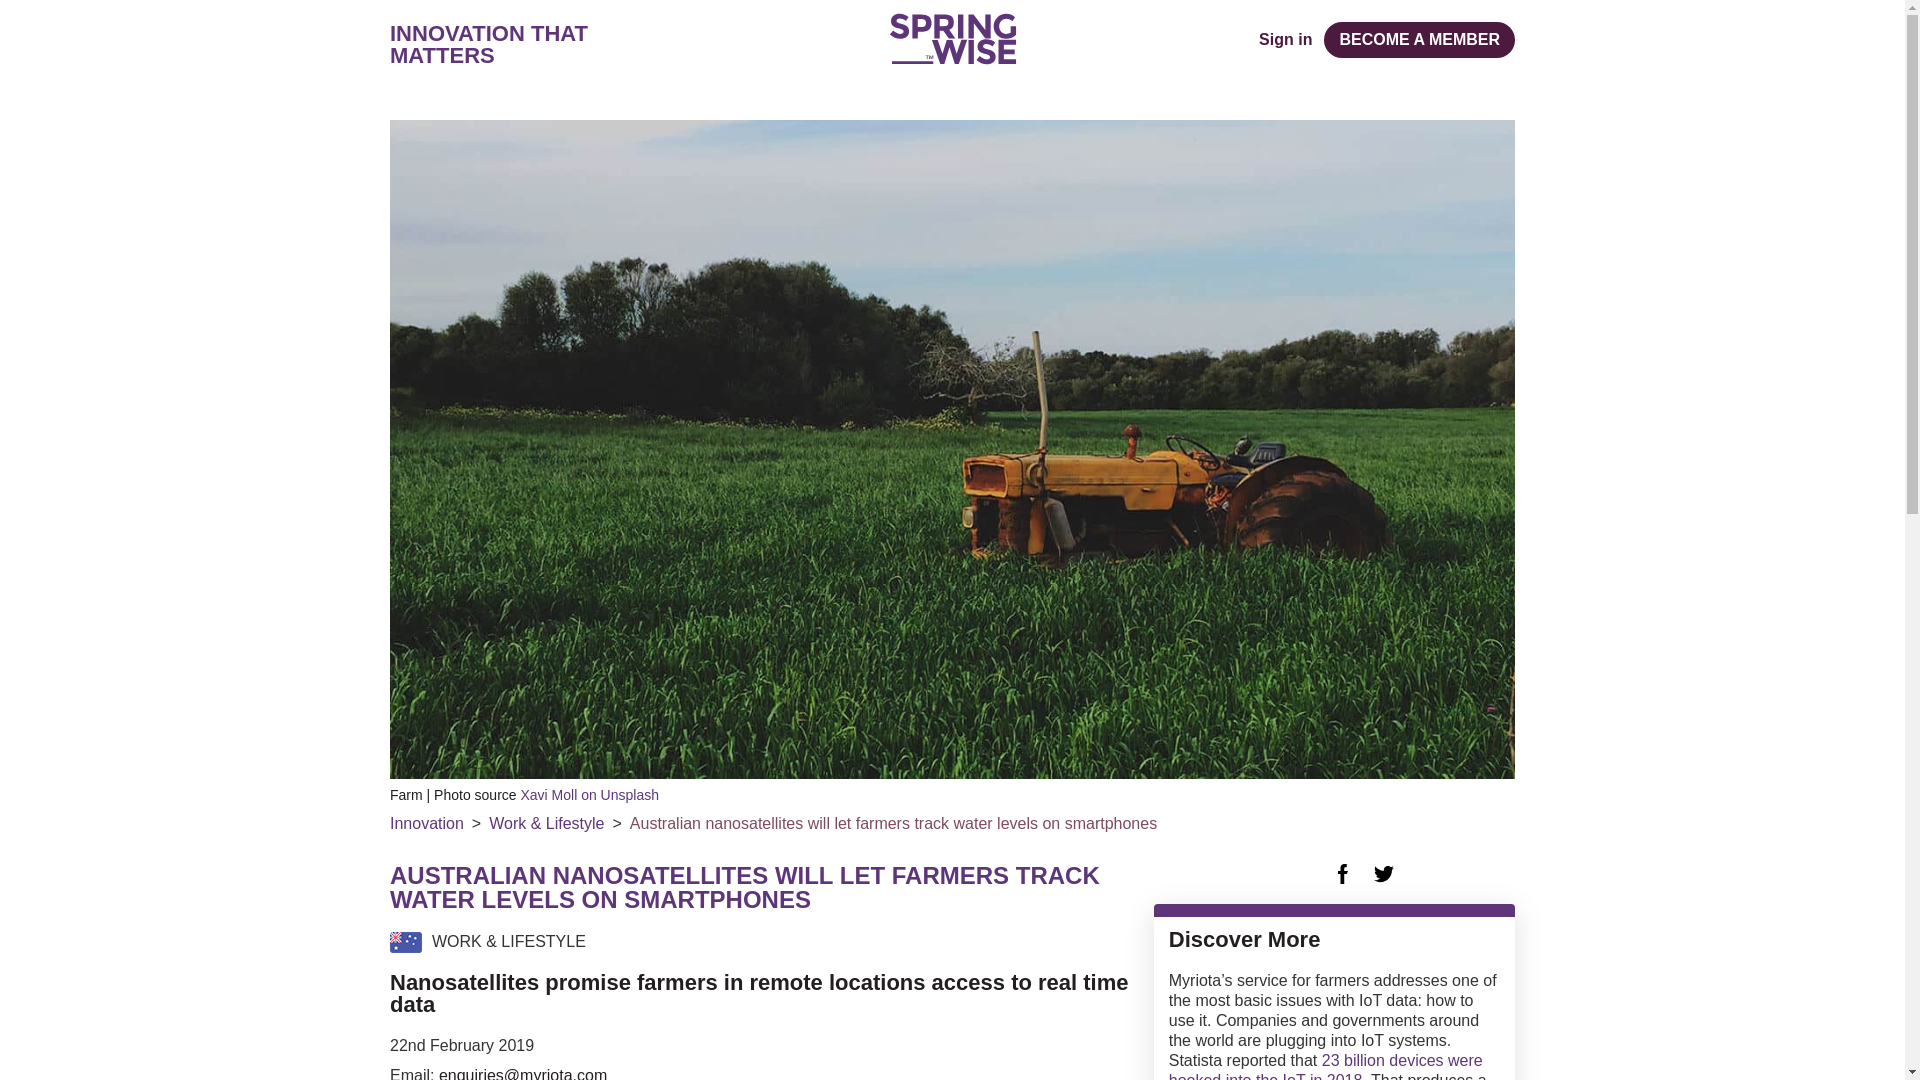 This screenshot has height=1080, width=1920. I want to click on Sign in, so click(1285, 40).